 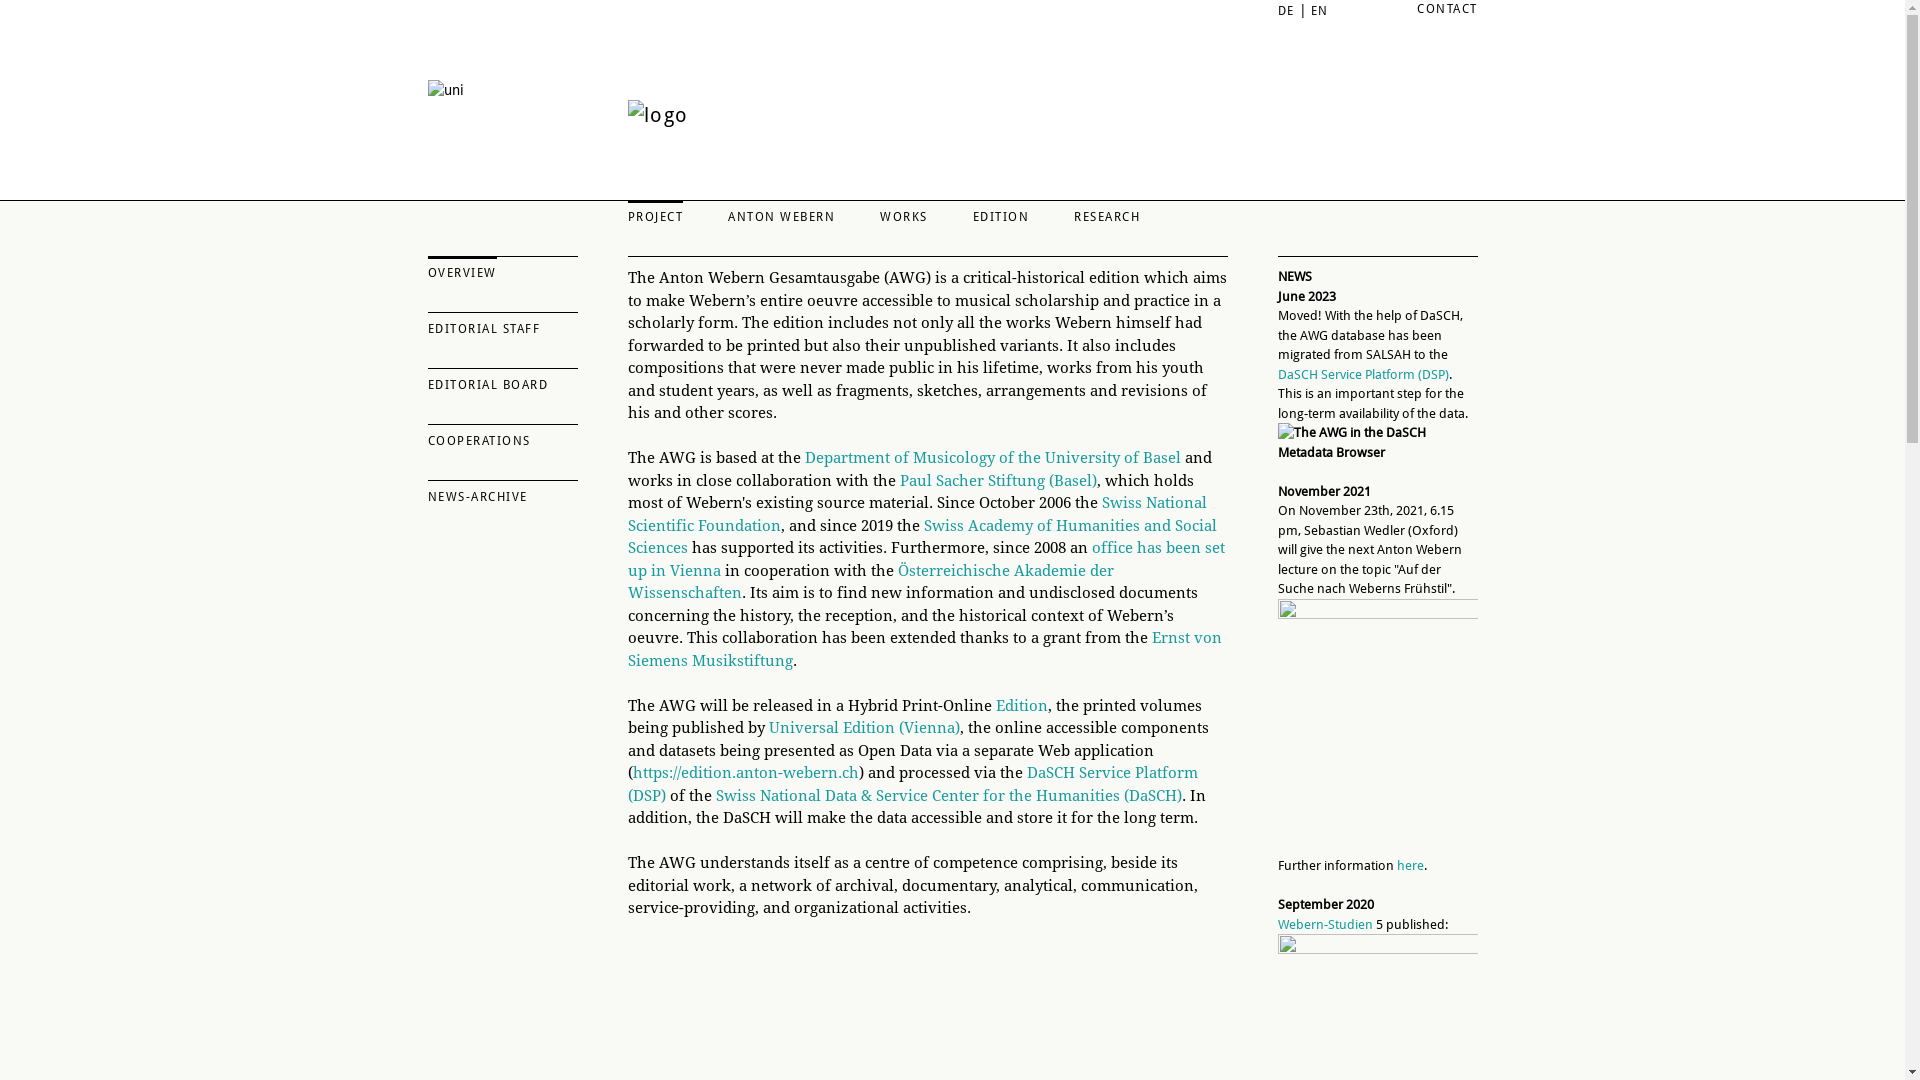 I want to click on CONTACT, so click(x=1448, y=9).